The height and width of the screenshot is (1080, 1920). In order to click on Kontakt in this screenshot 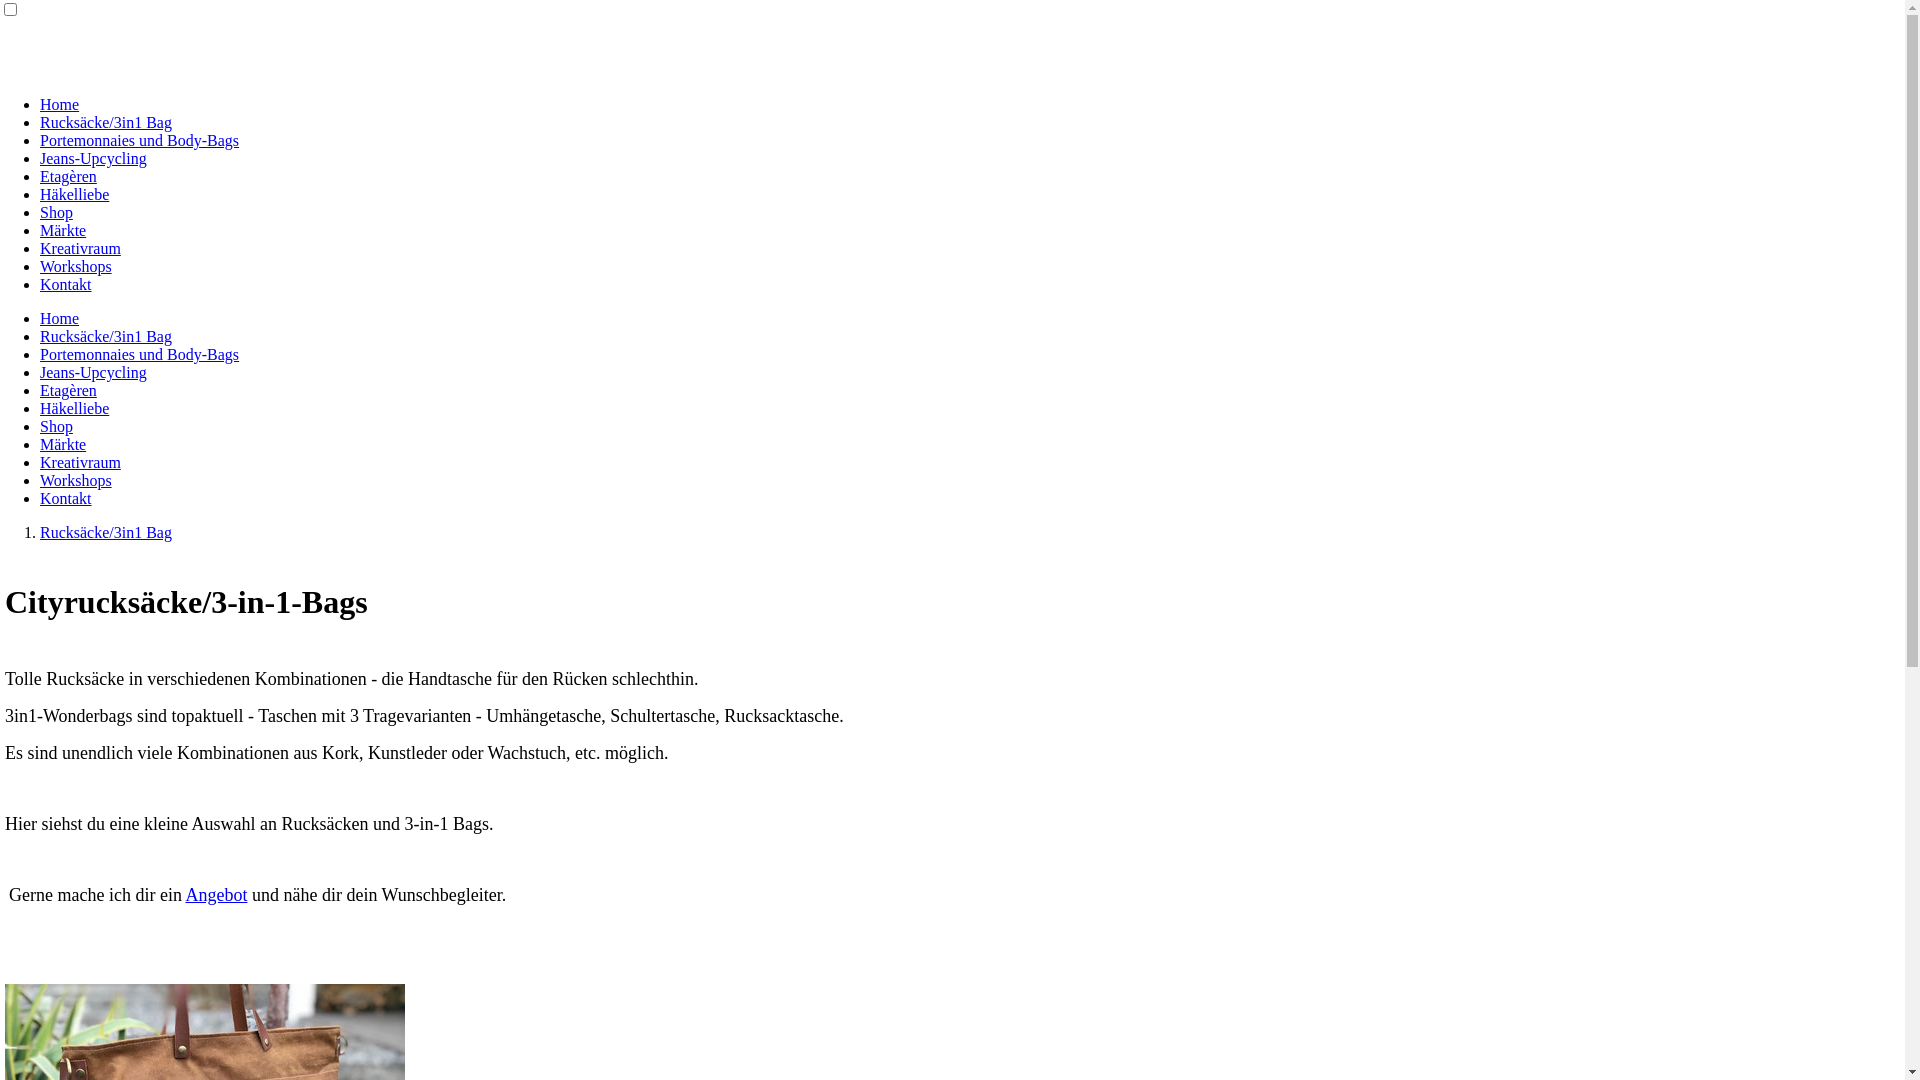, I will do `click(66, 284)`.